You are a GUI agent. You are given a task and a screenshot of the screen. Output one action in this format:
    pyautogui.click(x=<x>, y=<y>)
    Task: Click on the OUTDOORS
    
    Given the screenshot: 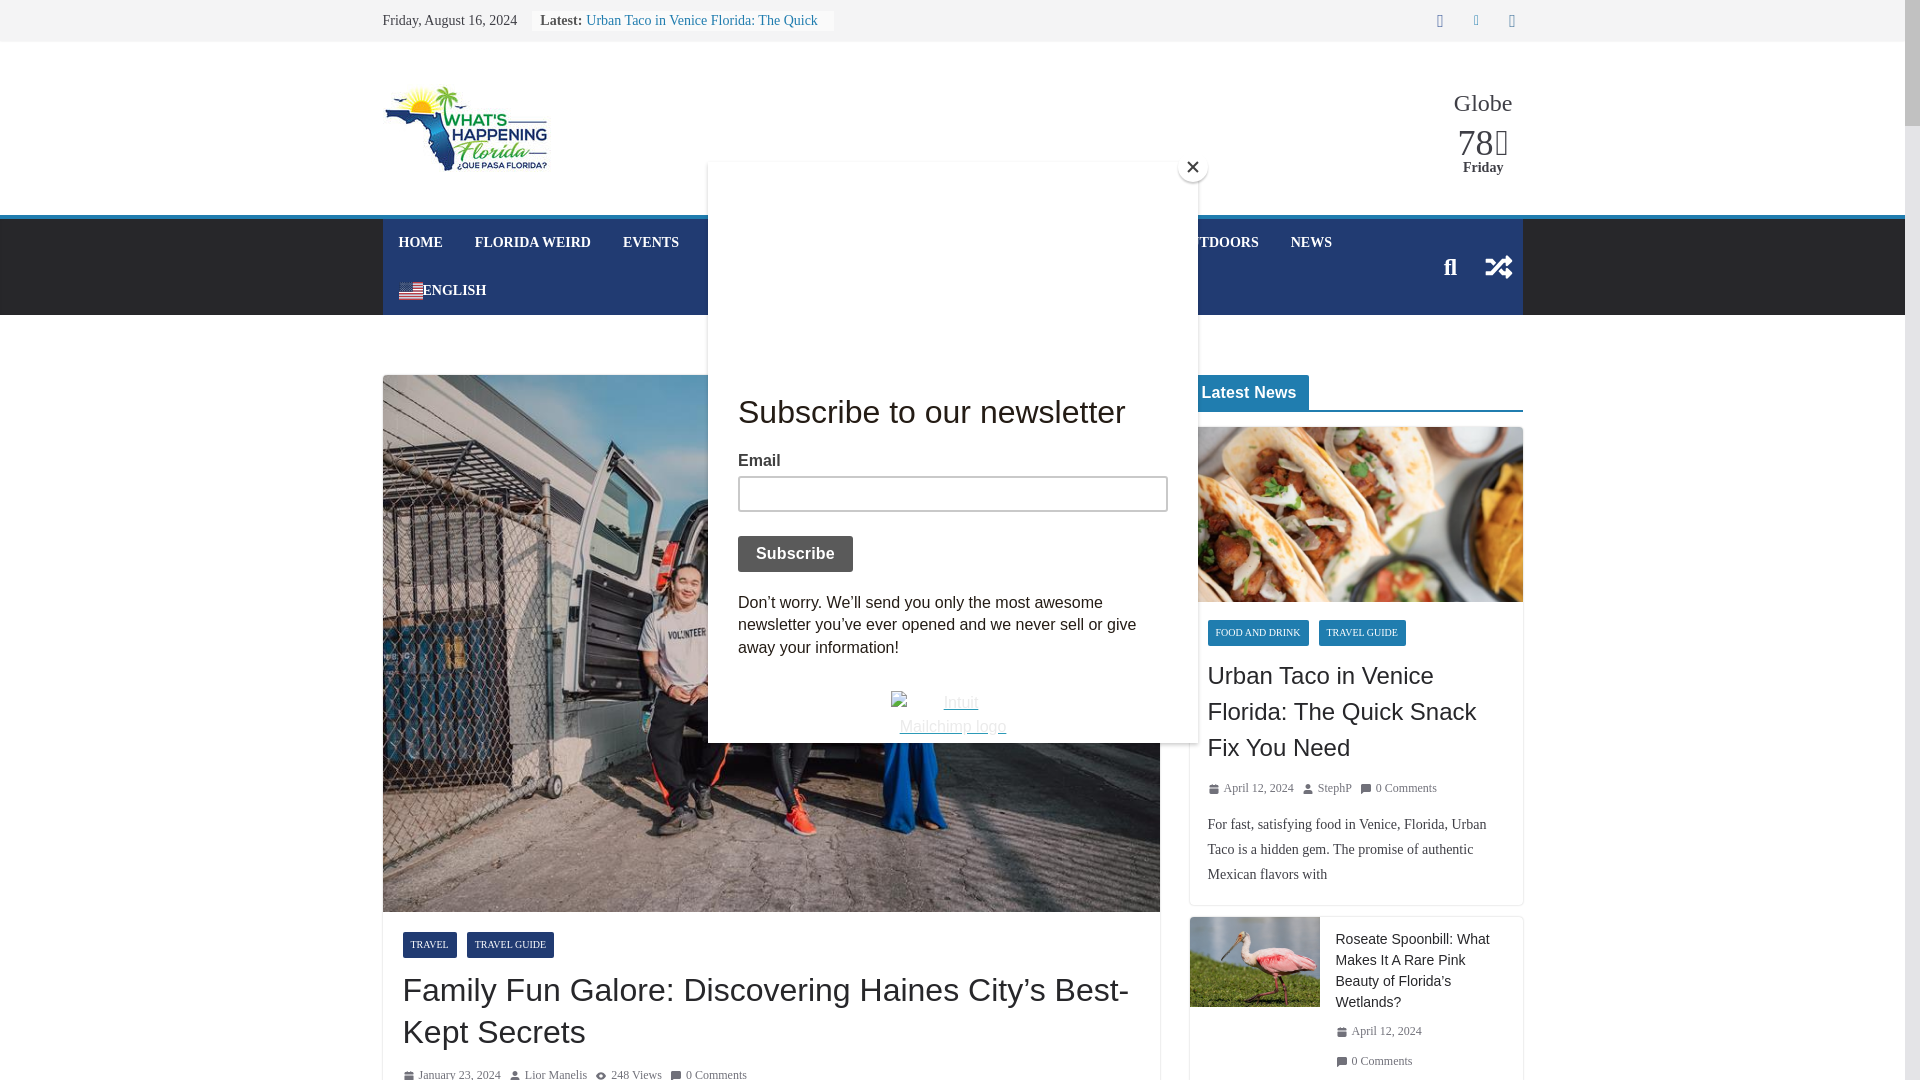 What is the action you would take?
    pyautogui.click(x=1218, y=242)
    